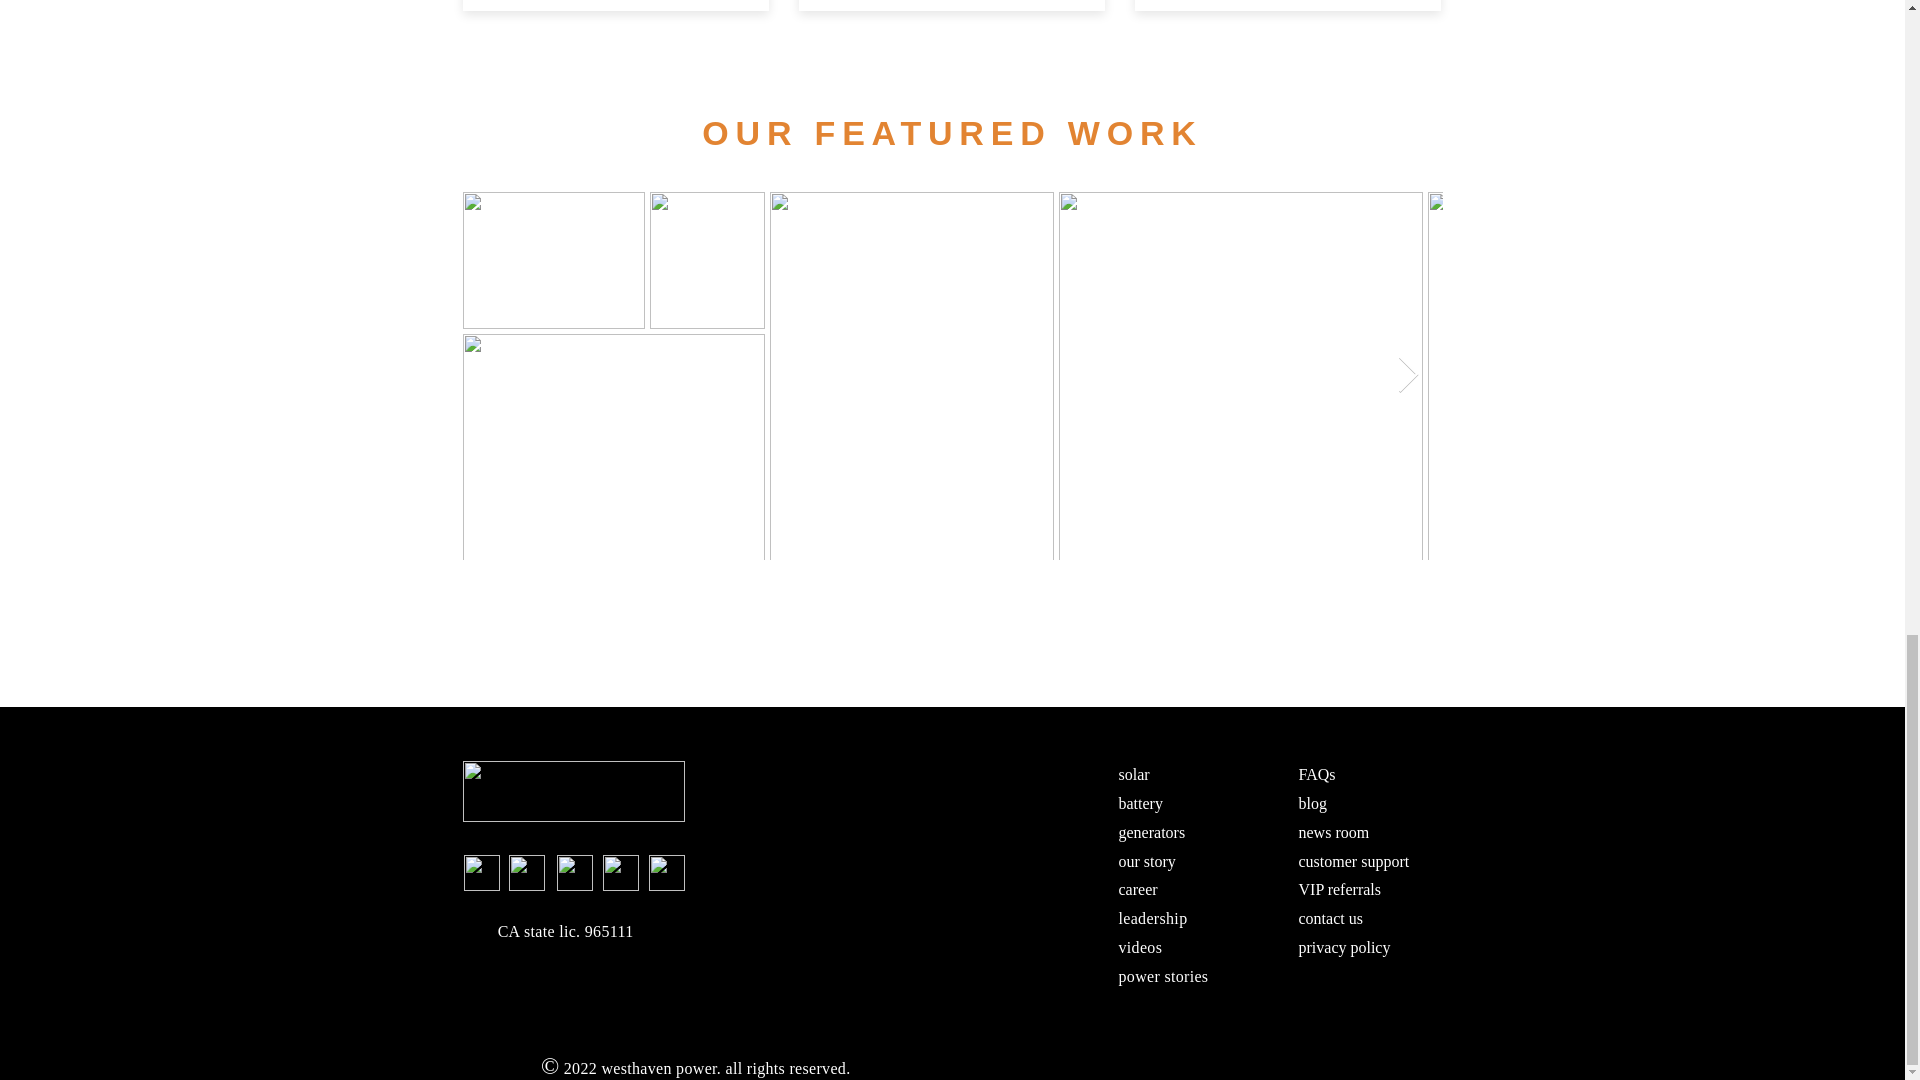 The image size is (1920, 1080). What do you see at coordinates (1132, 774) in the screenshot?
I see `solar` at bounding box center [1132, 774].